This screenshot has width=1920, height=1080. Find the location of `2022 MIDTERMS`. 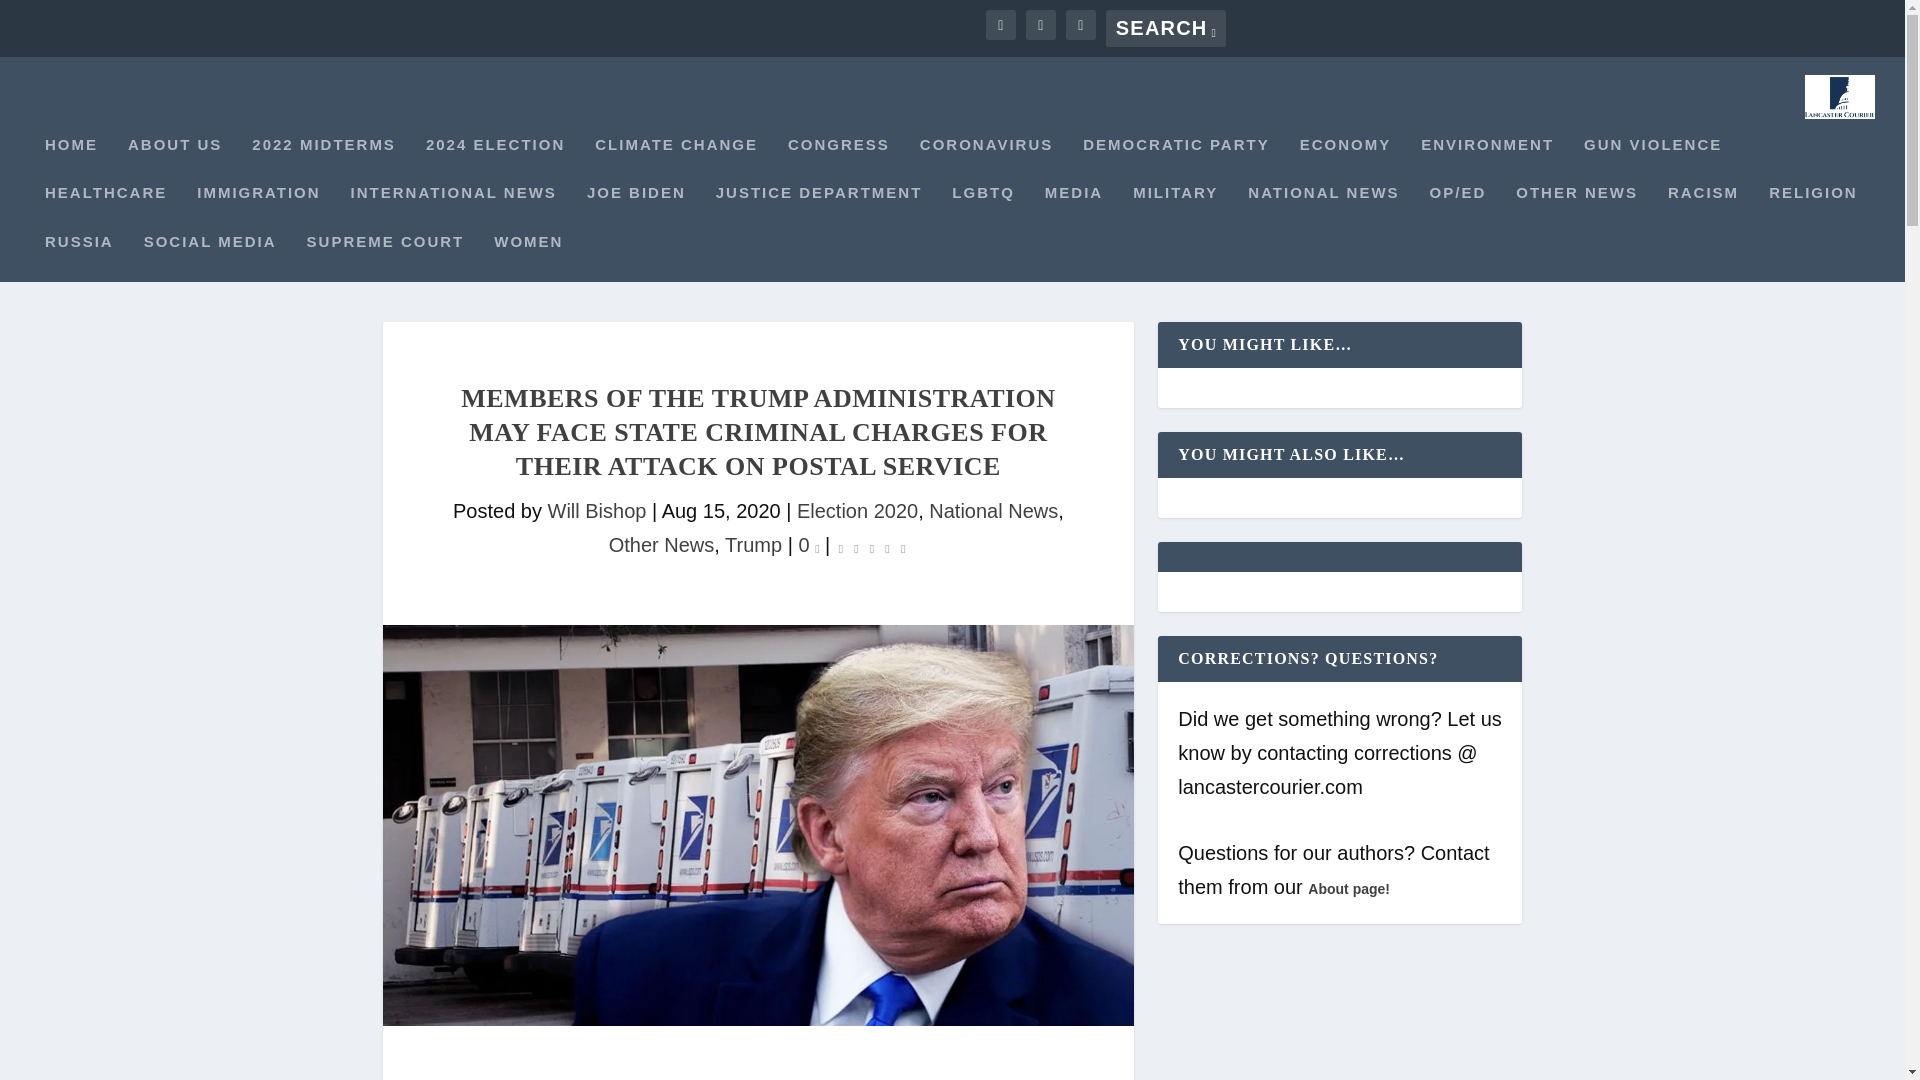

2022 MIDTERMS is located at coordinates (323, 161).